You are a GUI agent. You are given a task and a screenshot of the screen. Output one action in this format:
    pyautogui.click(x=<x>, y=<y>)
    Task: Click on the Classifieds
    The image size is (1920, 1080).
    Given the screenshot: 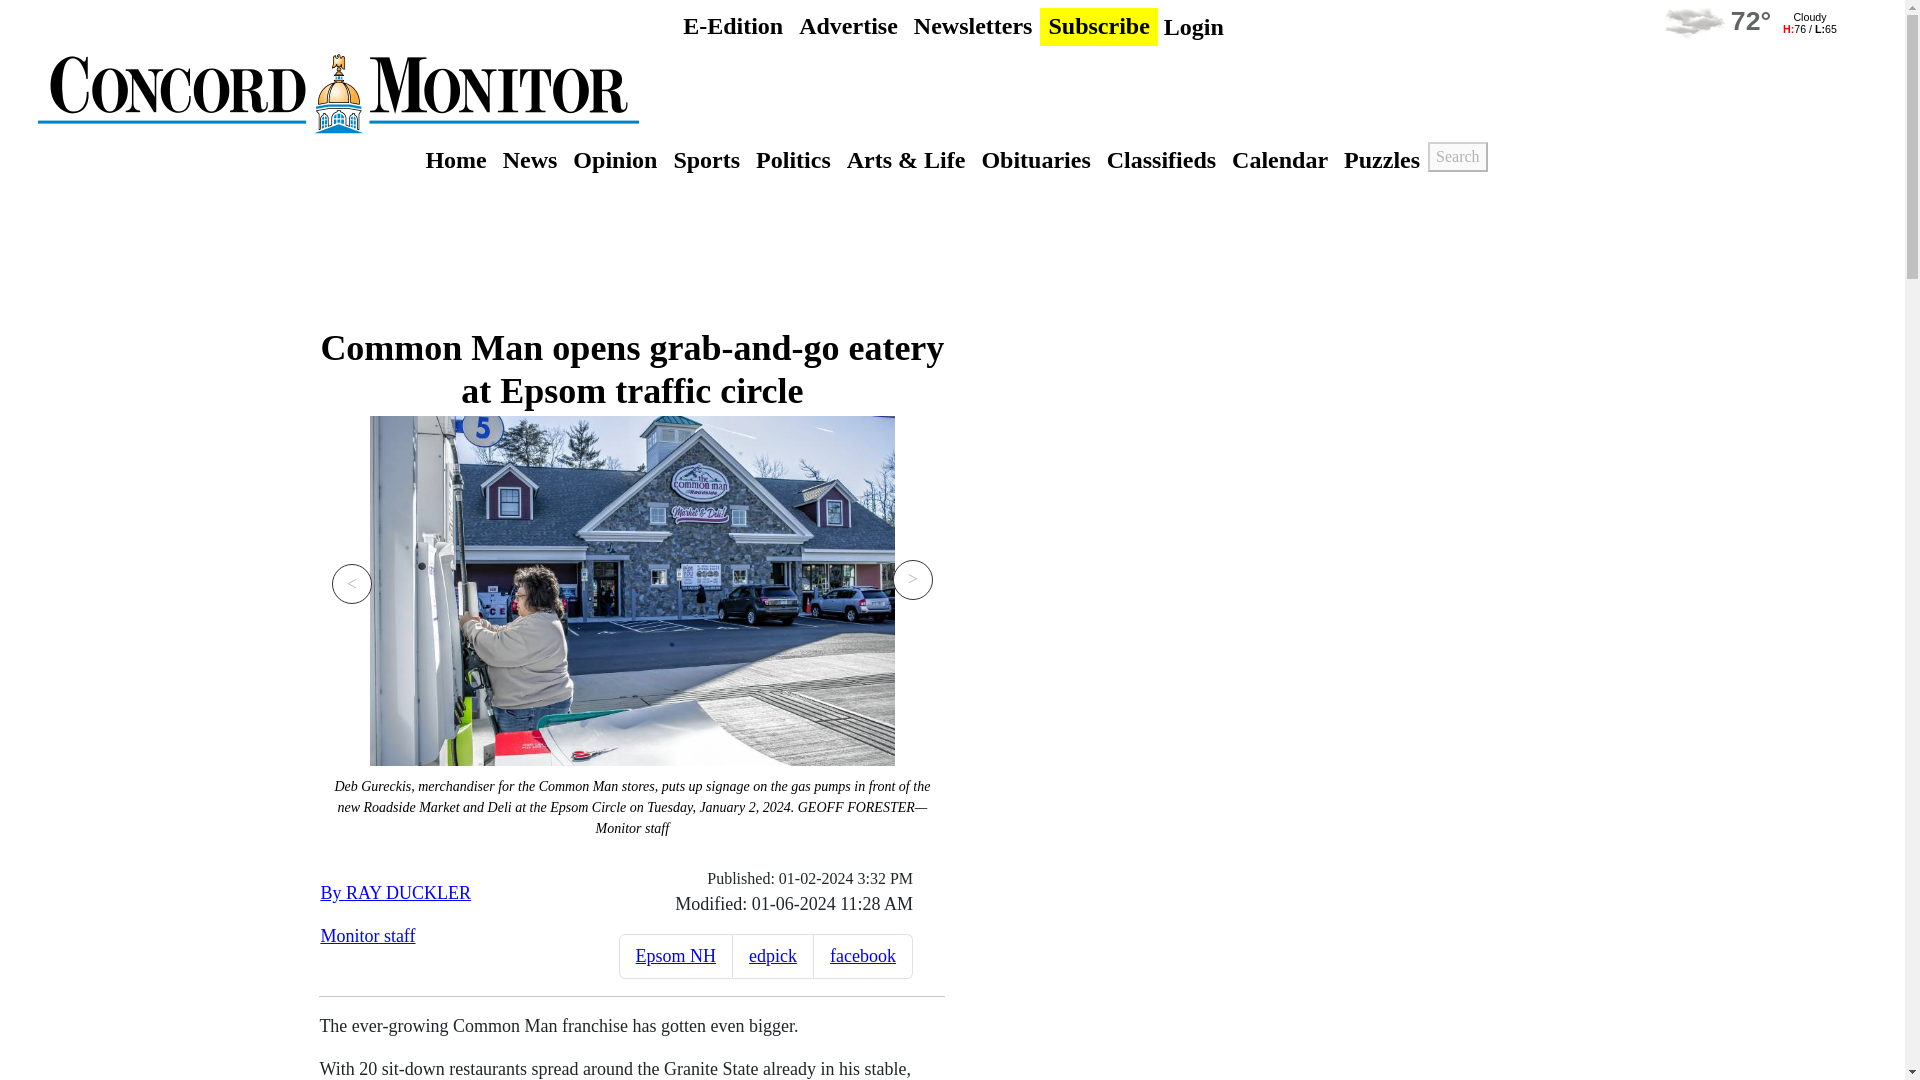 What is the action you would take?
    pyautogui.click(x=1161, y=160)
    